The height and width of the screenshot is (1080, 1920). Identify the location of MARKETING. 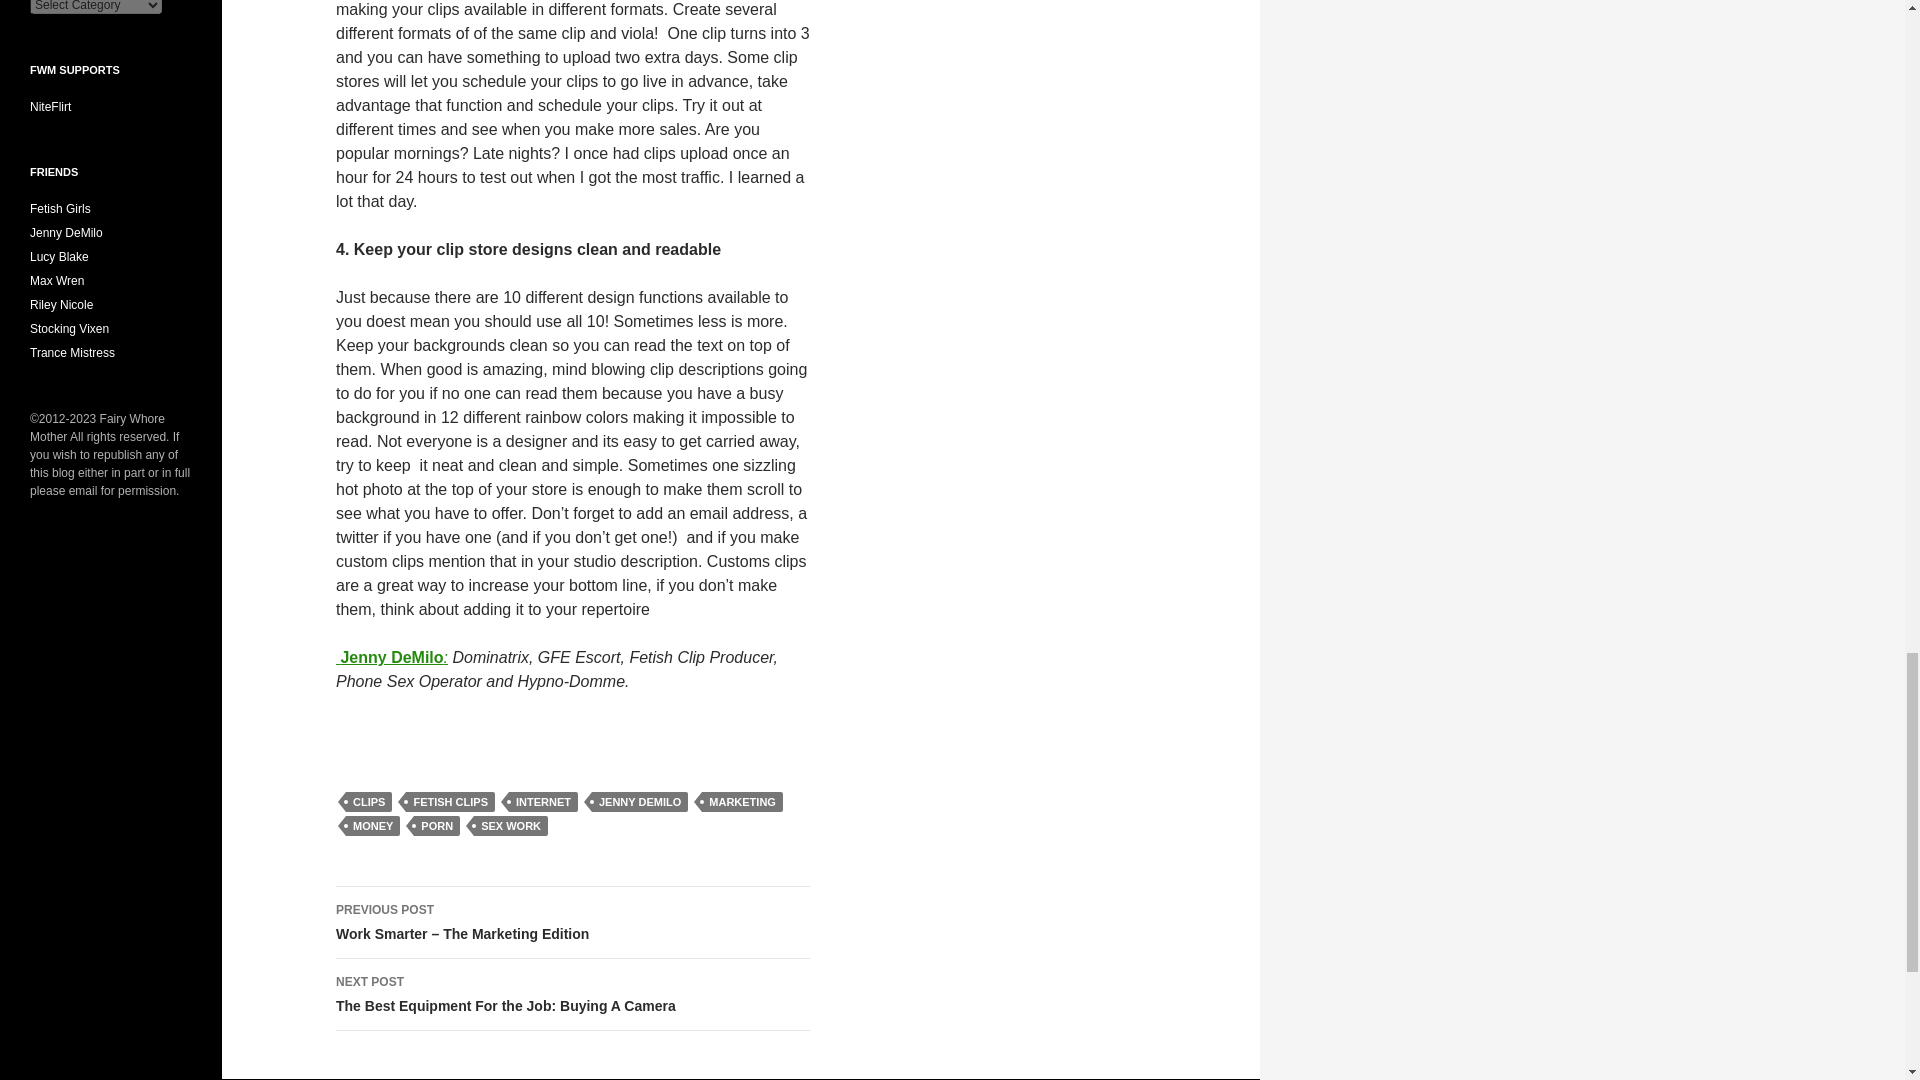
(742, 802).